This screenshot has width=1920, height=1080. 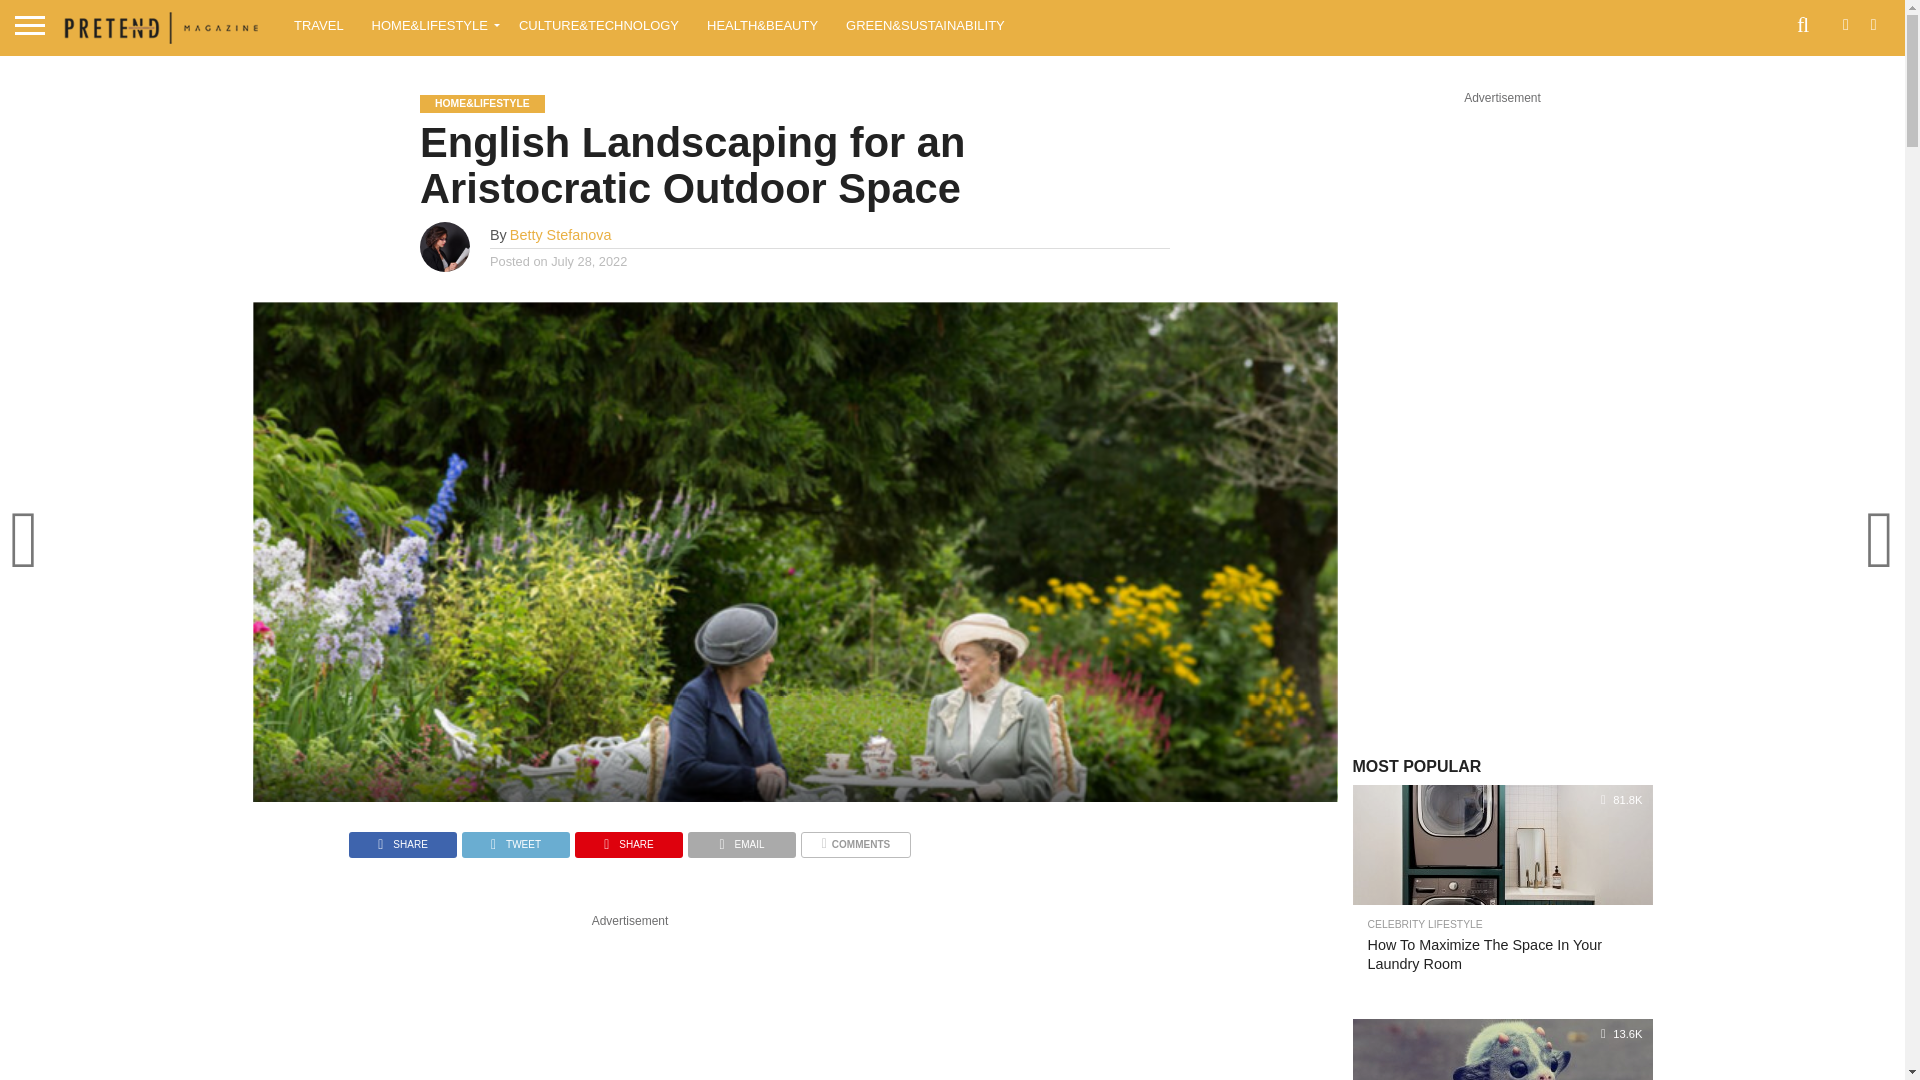 I want to click on Share on Facebook, so click(x=402, y=838).